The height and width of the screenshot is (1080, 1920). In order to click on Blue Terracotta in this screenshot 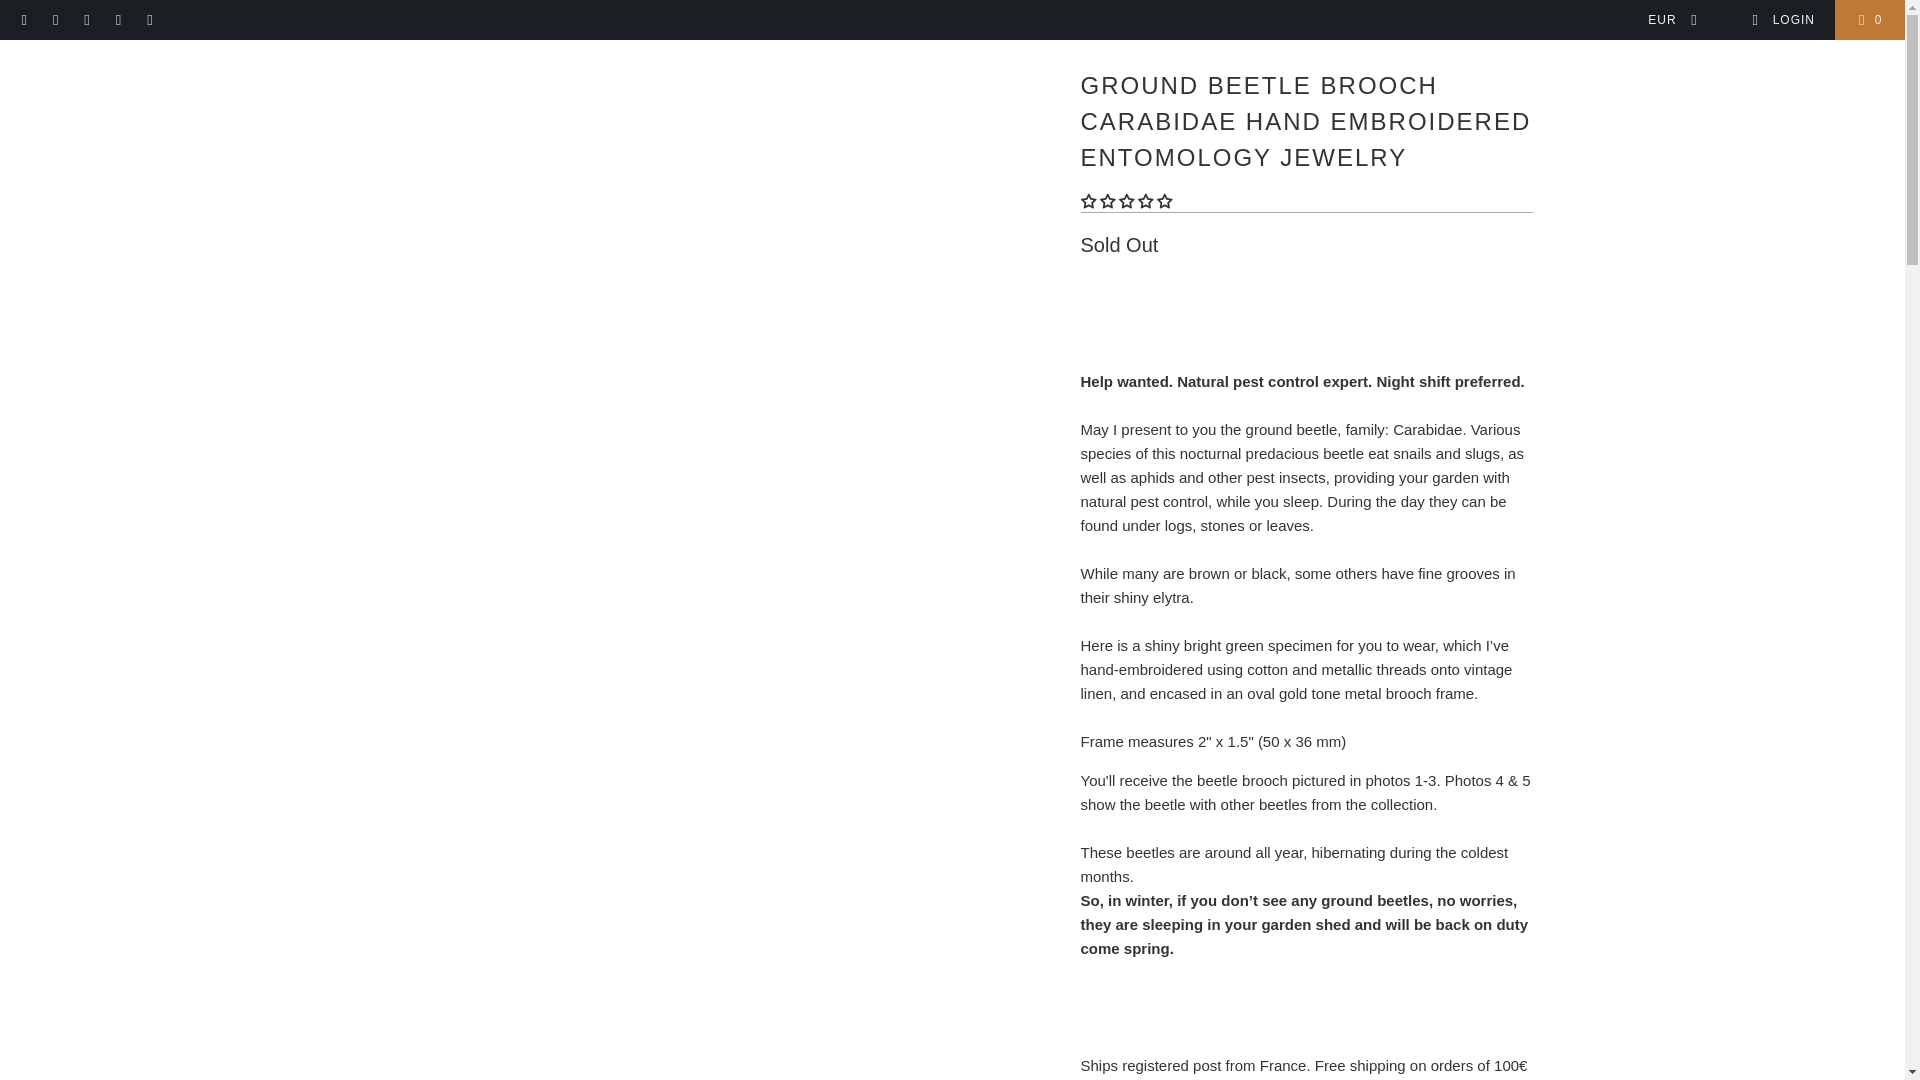, I will do `click(378, 31)`.